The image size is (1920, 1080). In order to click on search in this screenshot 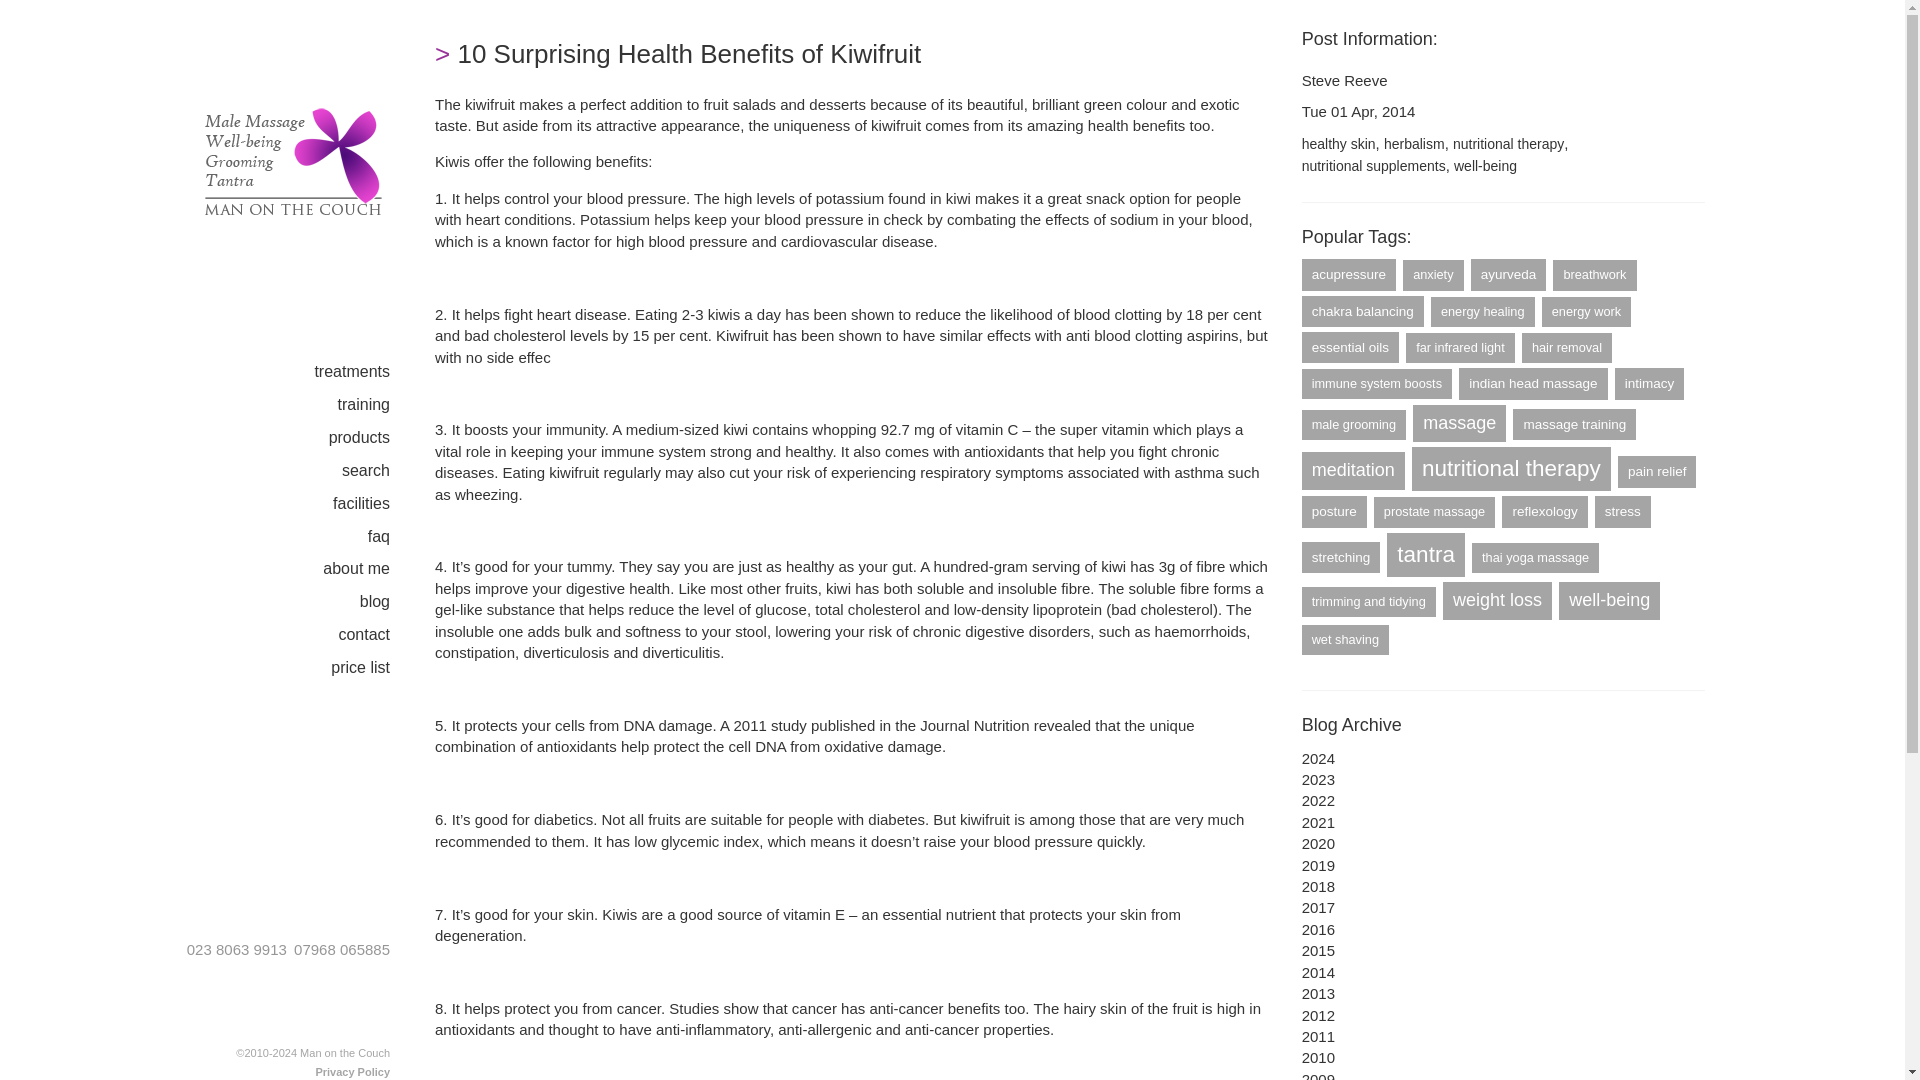, I will do `click(380, 471)`.